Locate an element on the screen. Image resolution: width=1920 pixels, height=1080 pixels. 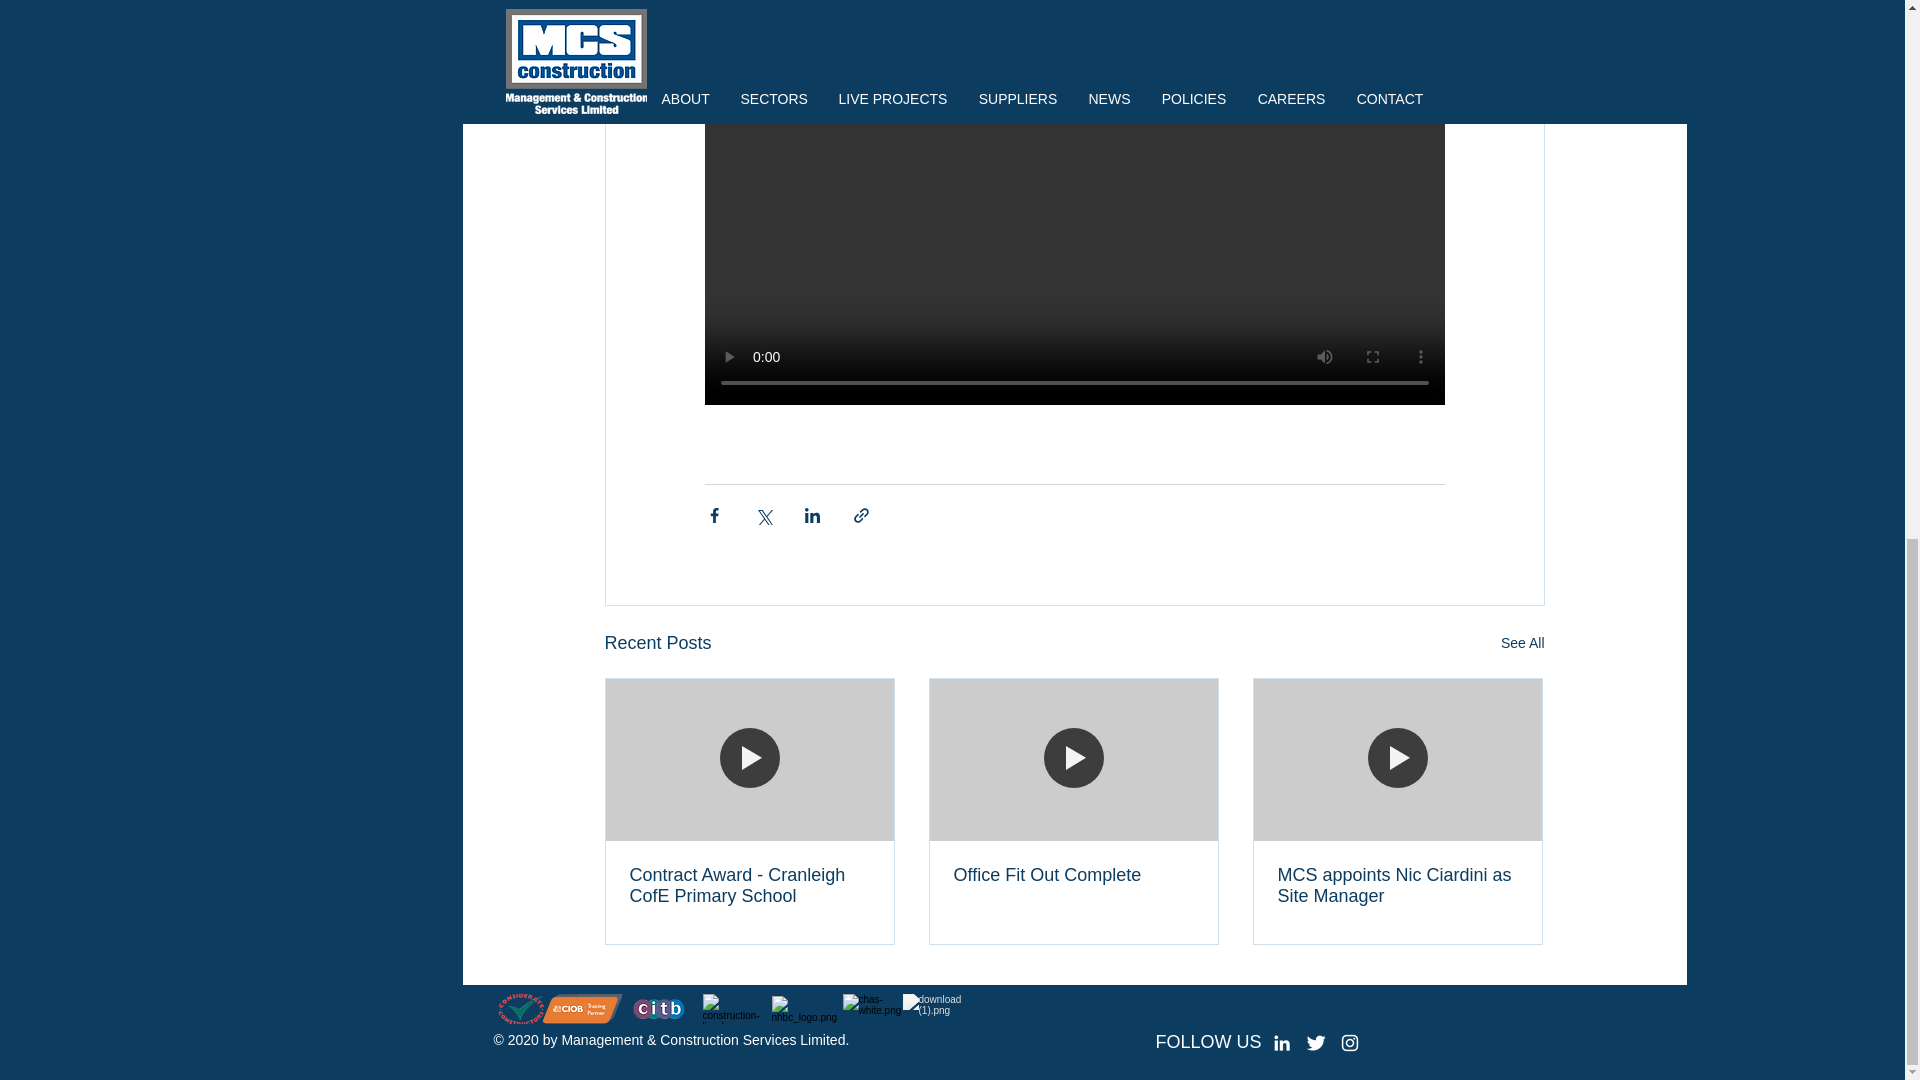
Contract Award - Cranleigh CofE Primary School is located at coordinates (749, 886).